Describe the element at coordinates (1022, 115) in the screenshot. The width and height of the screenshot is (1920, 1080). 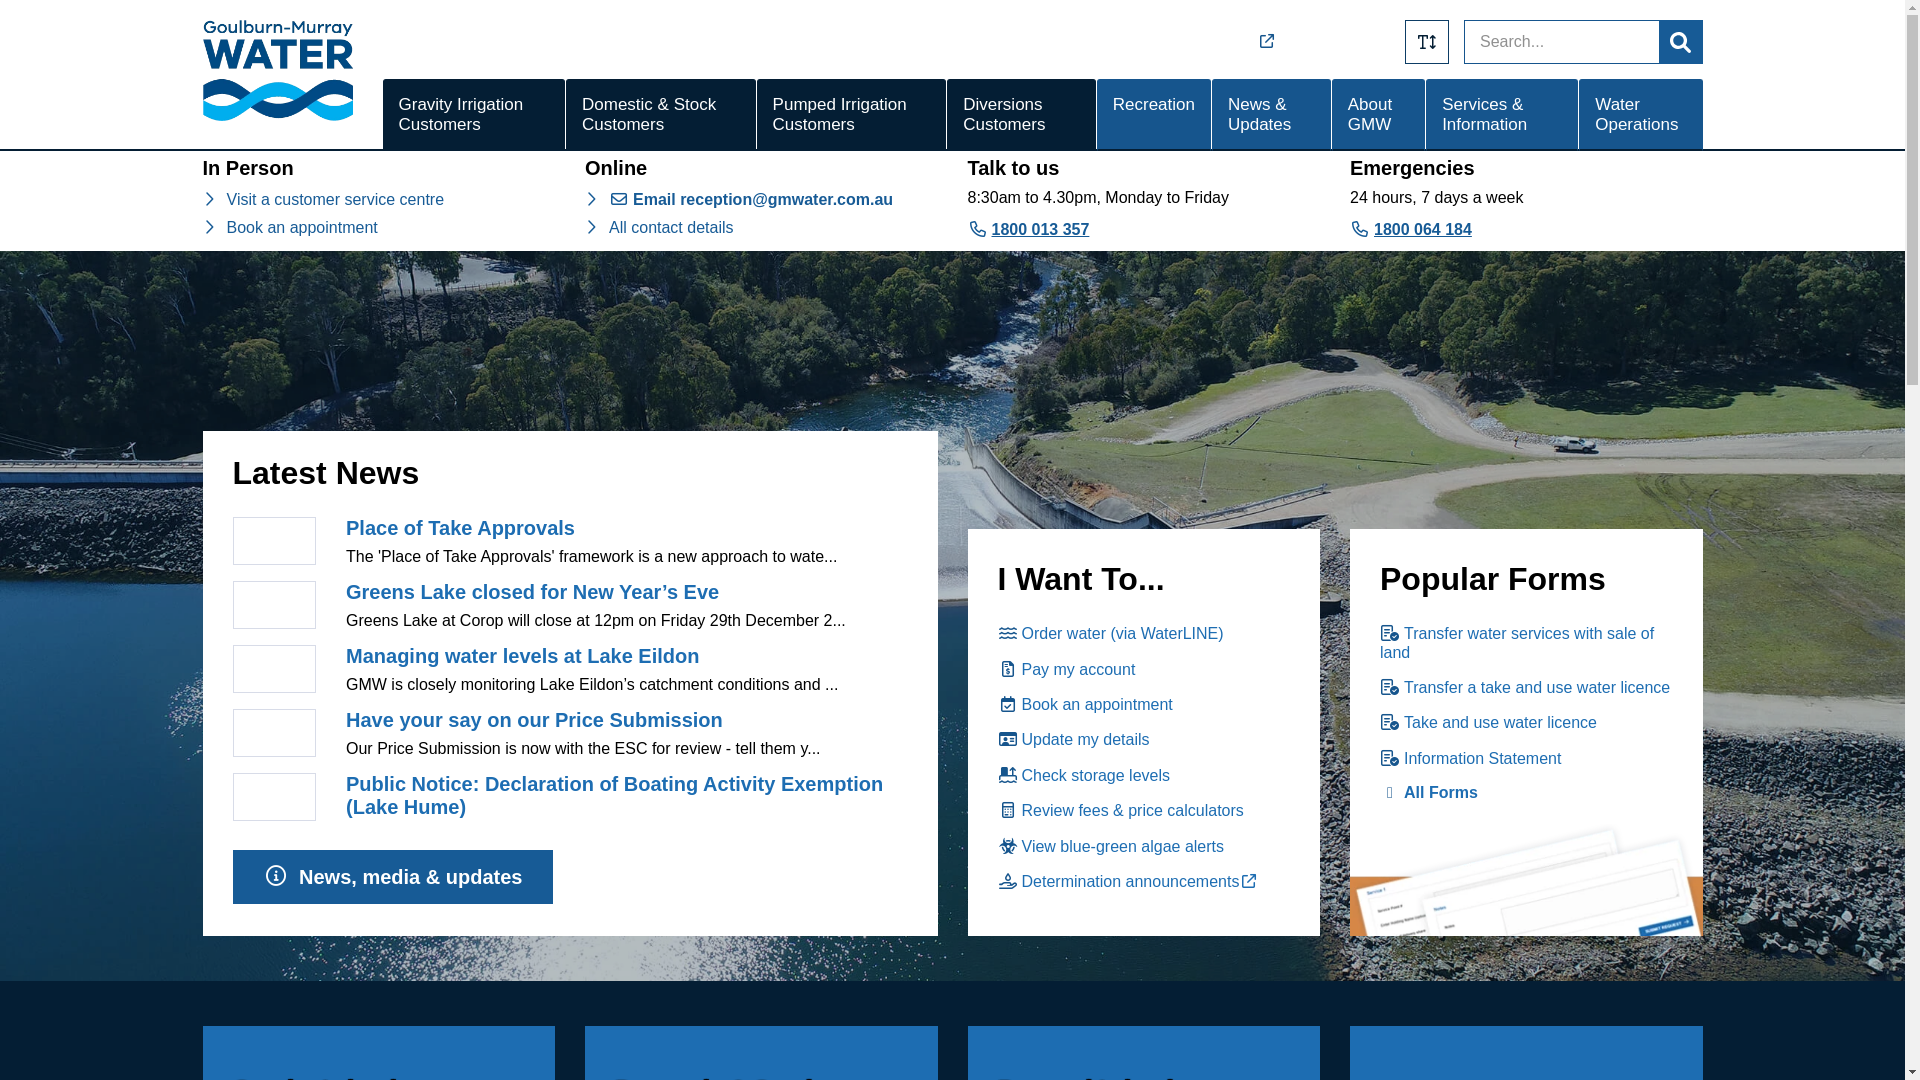
I see `Diversions Customers` at that location.